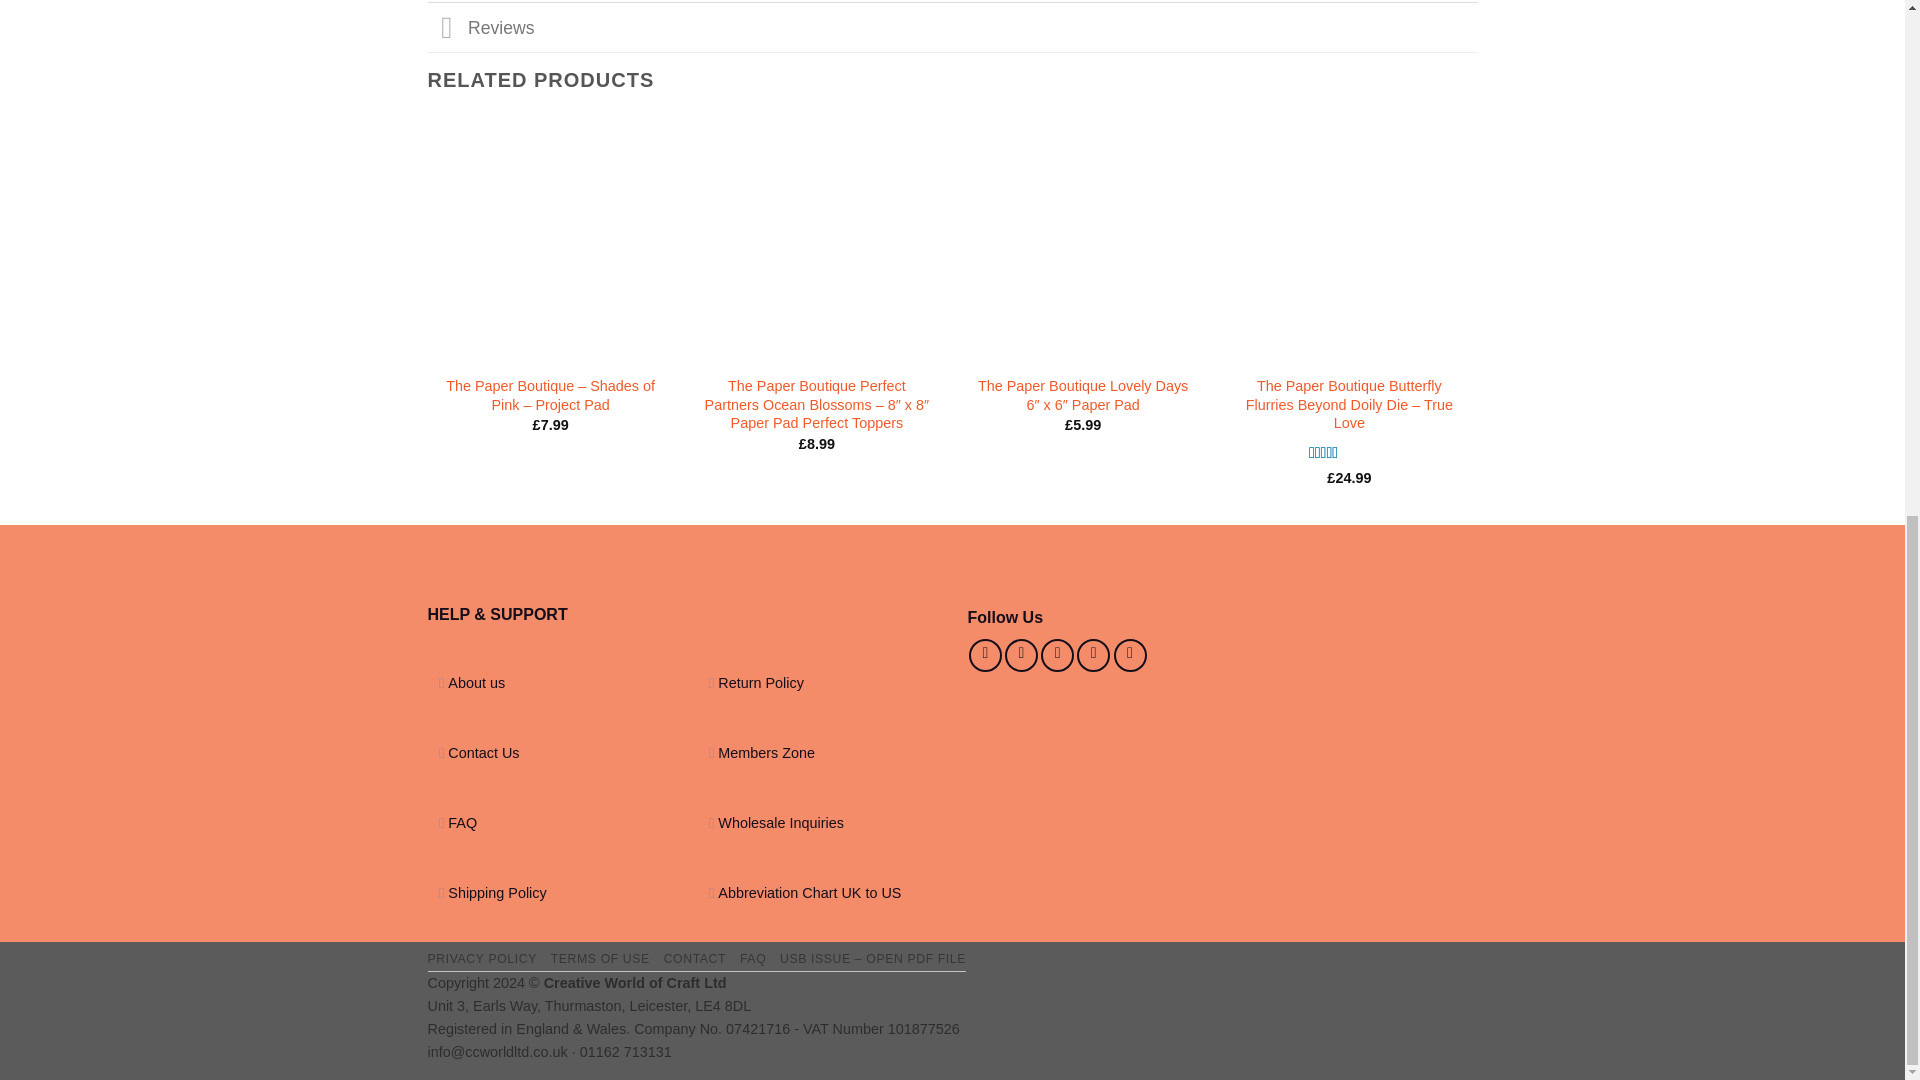 The image size is (1920, 1080). I want to click on Go to FAQ, so click(462, 822).